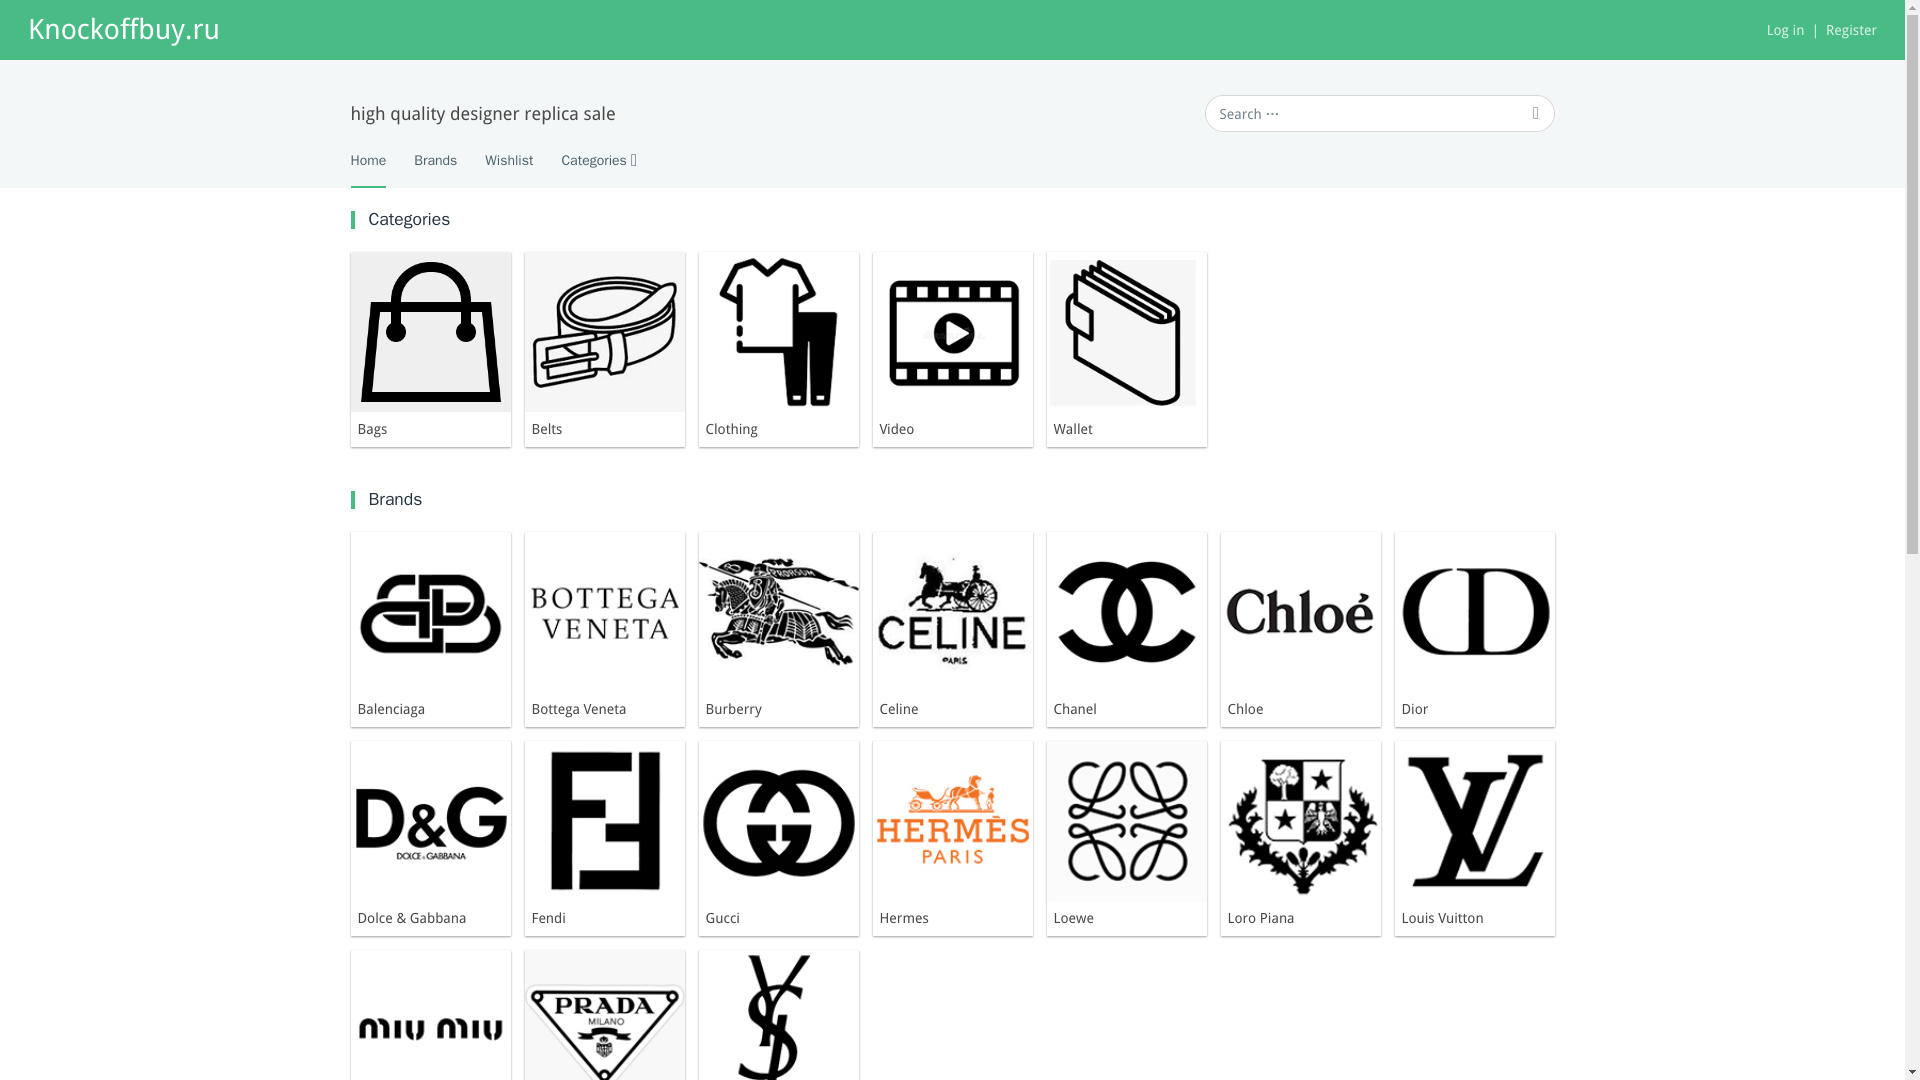  Describe the element at coordinates (1785, 30) in the screenshot. I see `Log in` at that location.